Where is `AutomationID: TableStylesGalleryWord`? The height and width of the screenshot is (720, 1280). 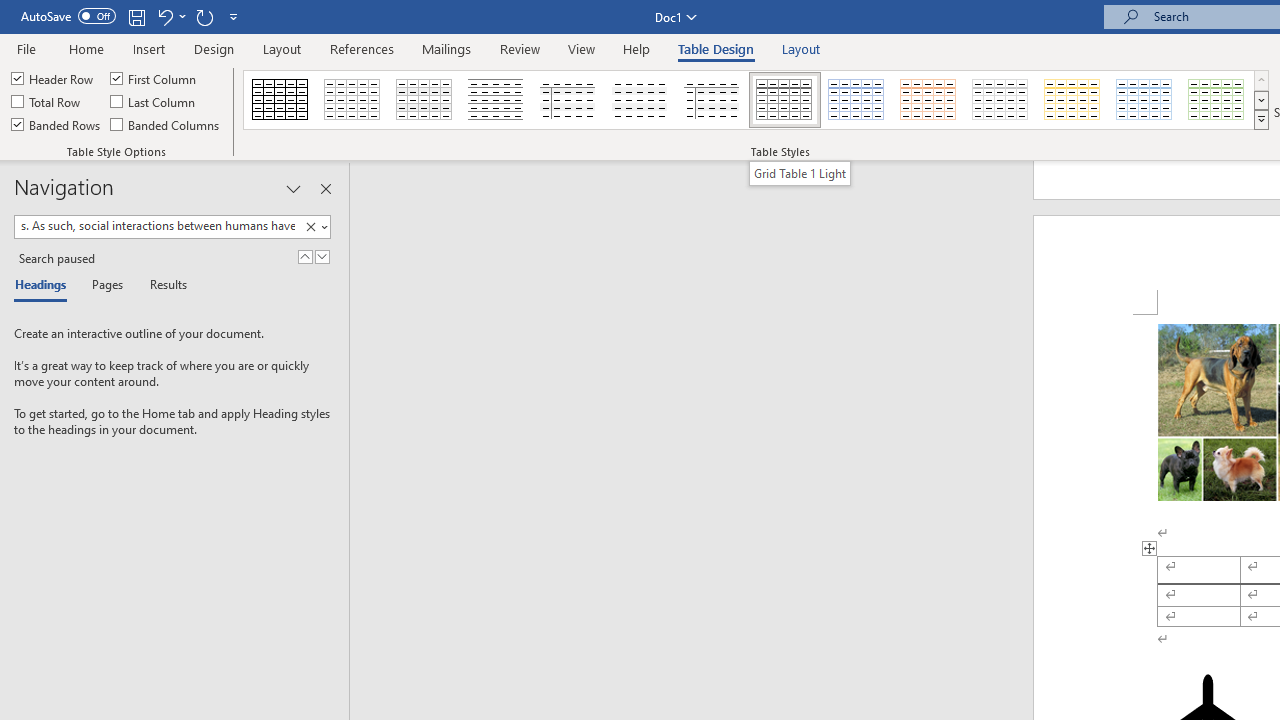 AutomationID: TableStylesGalleryWord is located at coordinates (756, 100).